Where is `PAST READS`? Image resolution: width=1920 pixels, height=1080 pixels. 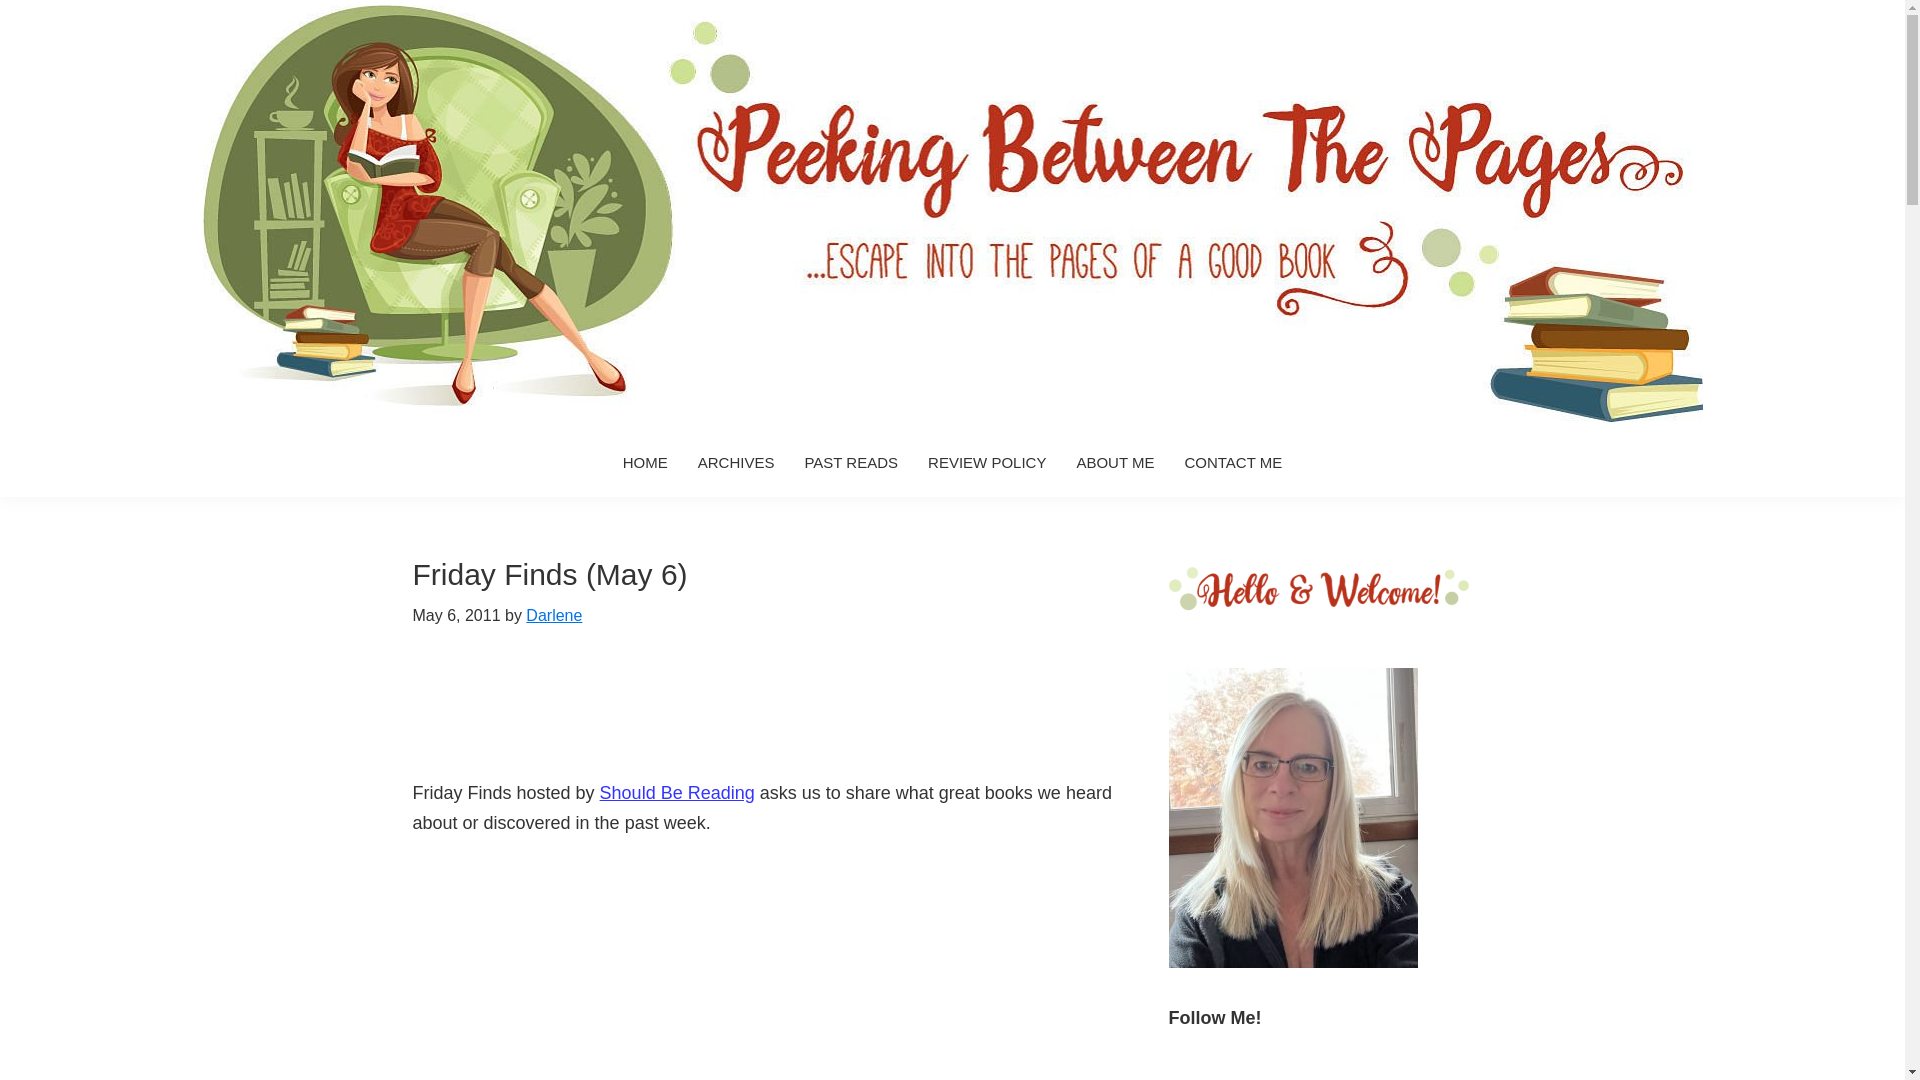
PAST READS is located at coordinates (851, 462).